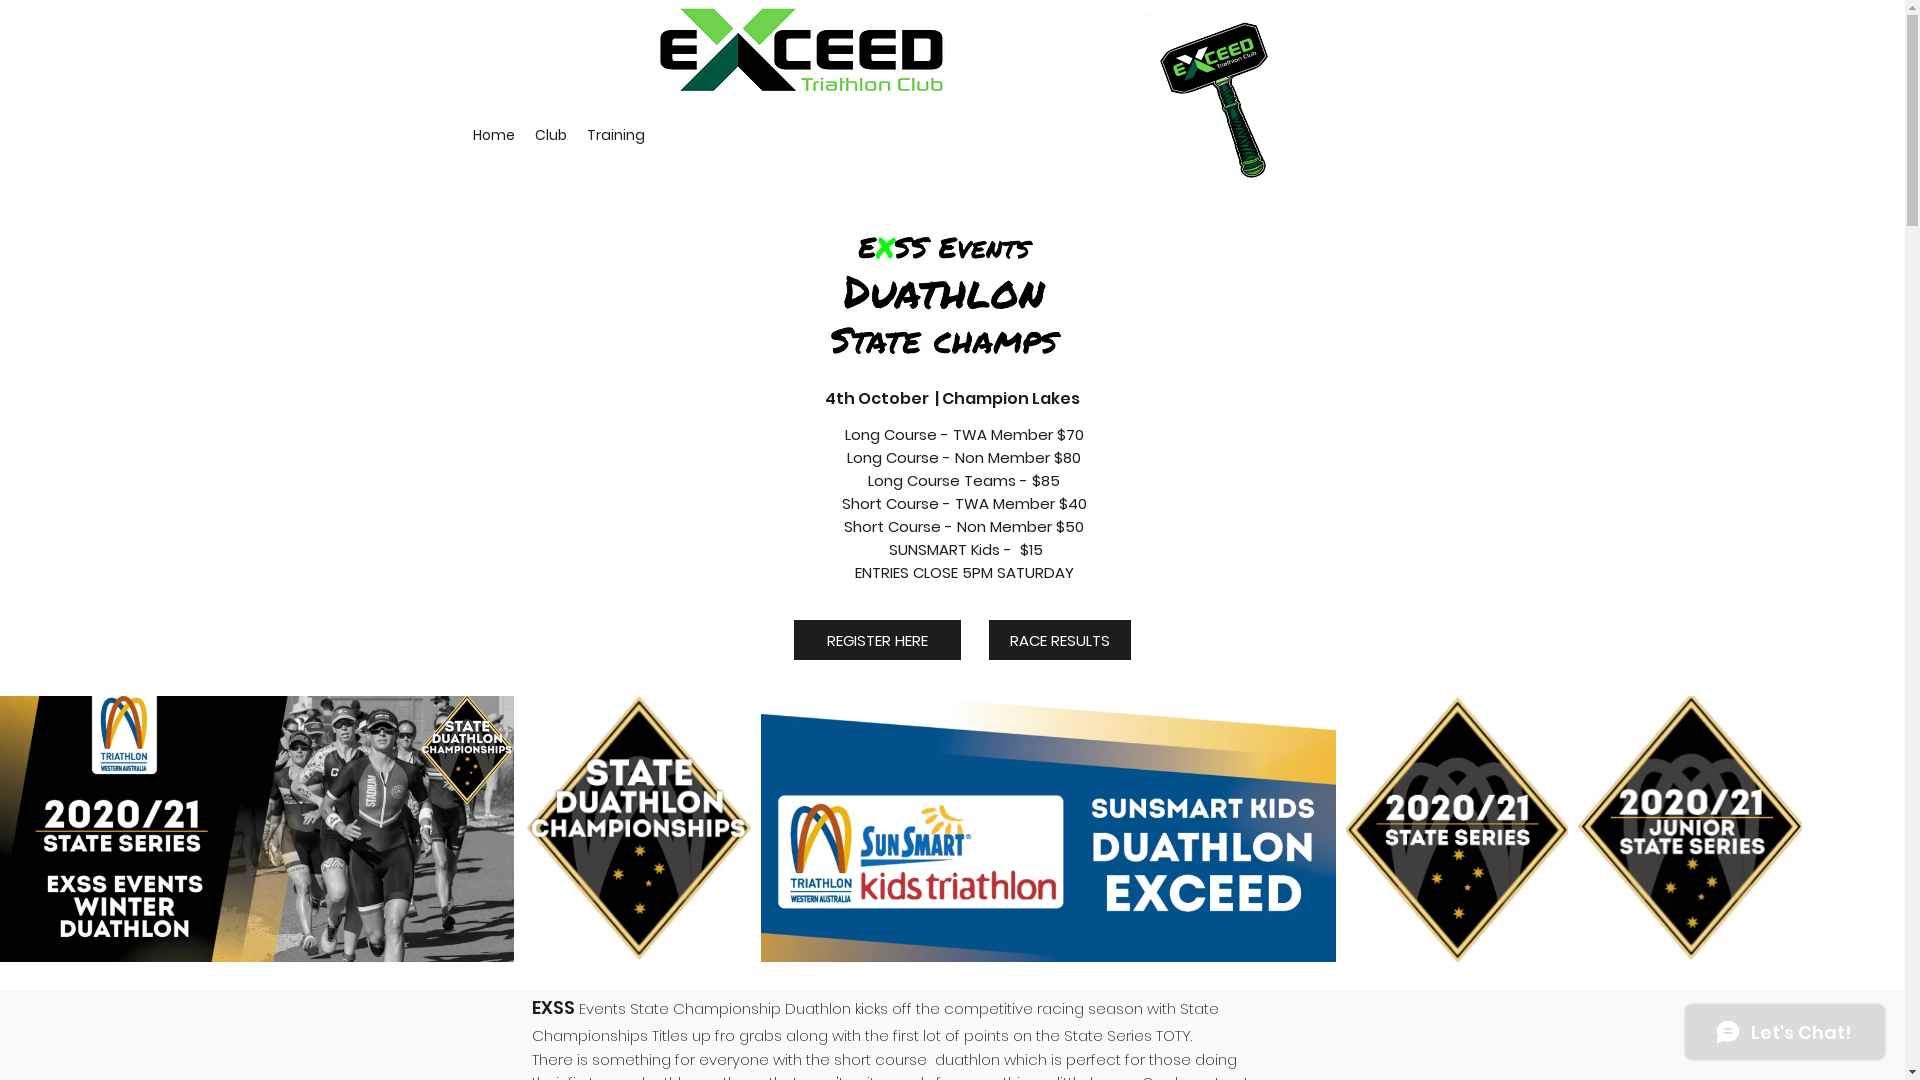 Image resolution: width=1920 pixels, height=1080 pixels. I want to click on Club, so click(550, 135).